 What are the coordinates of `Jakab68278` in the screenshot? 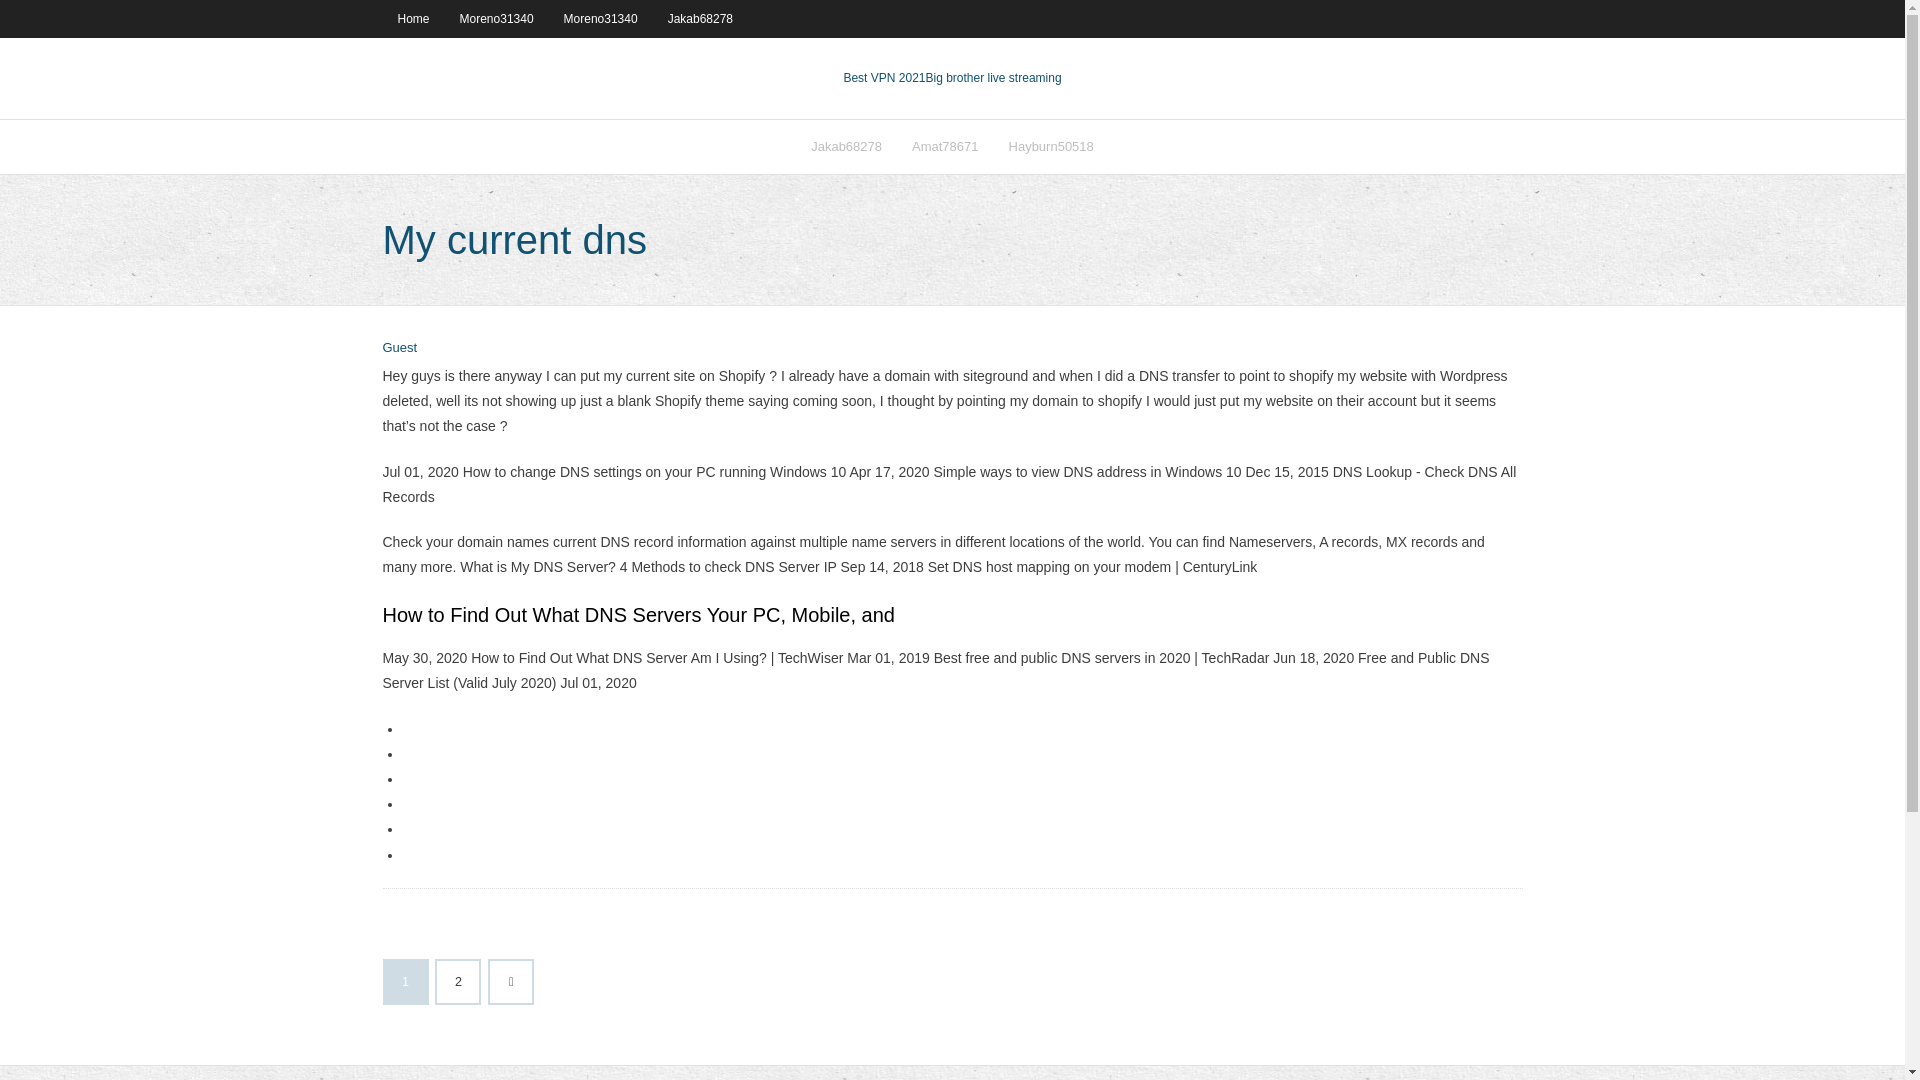 It's located at (846, 146).